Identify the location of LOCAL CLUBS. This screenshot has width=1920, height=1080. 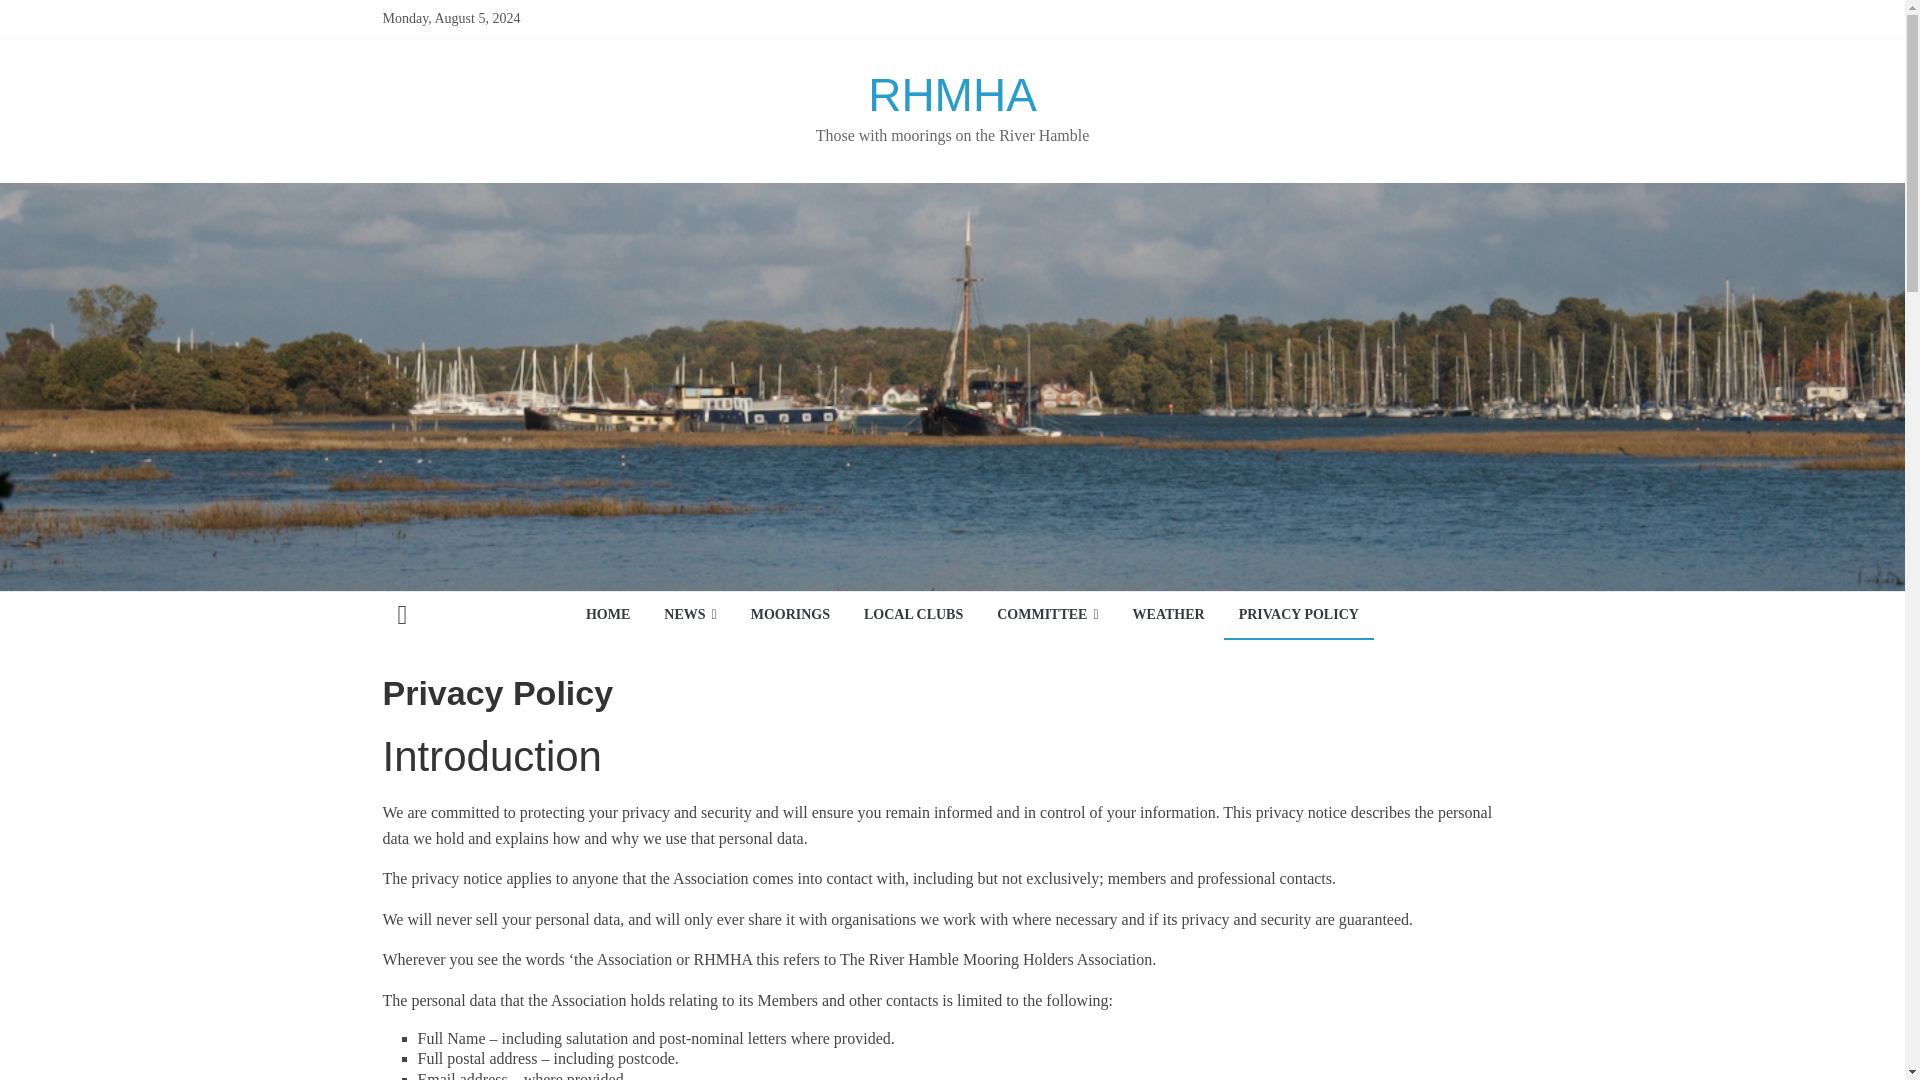
(912, 616).